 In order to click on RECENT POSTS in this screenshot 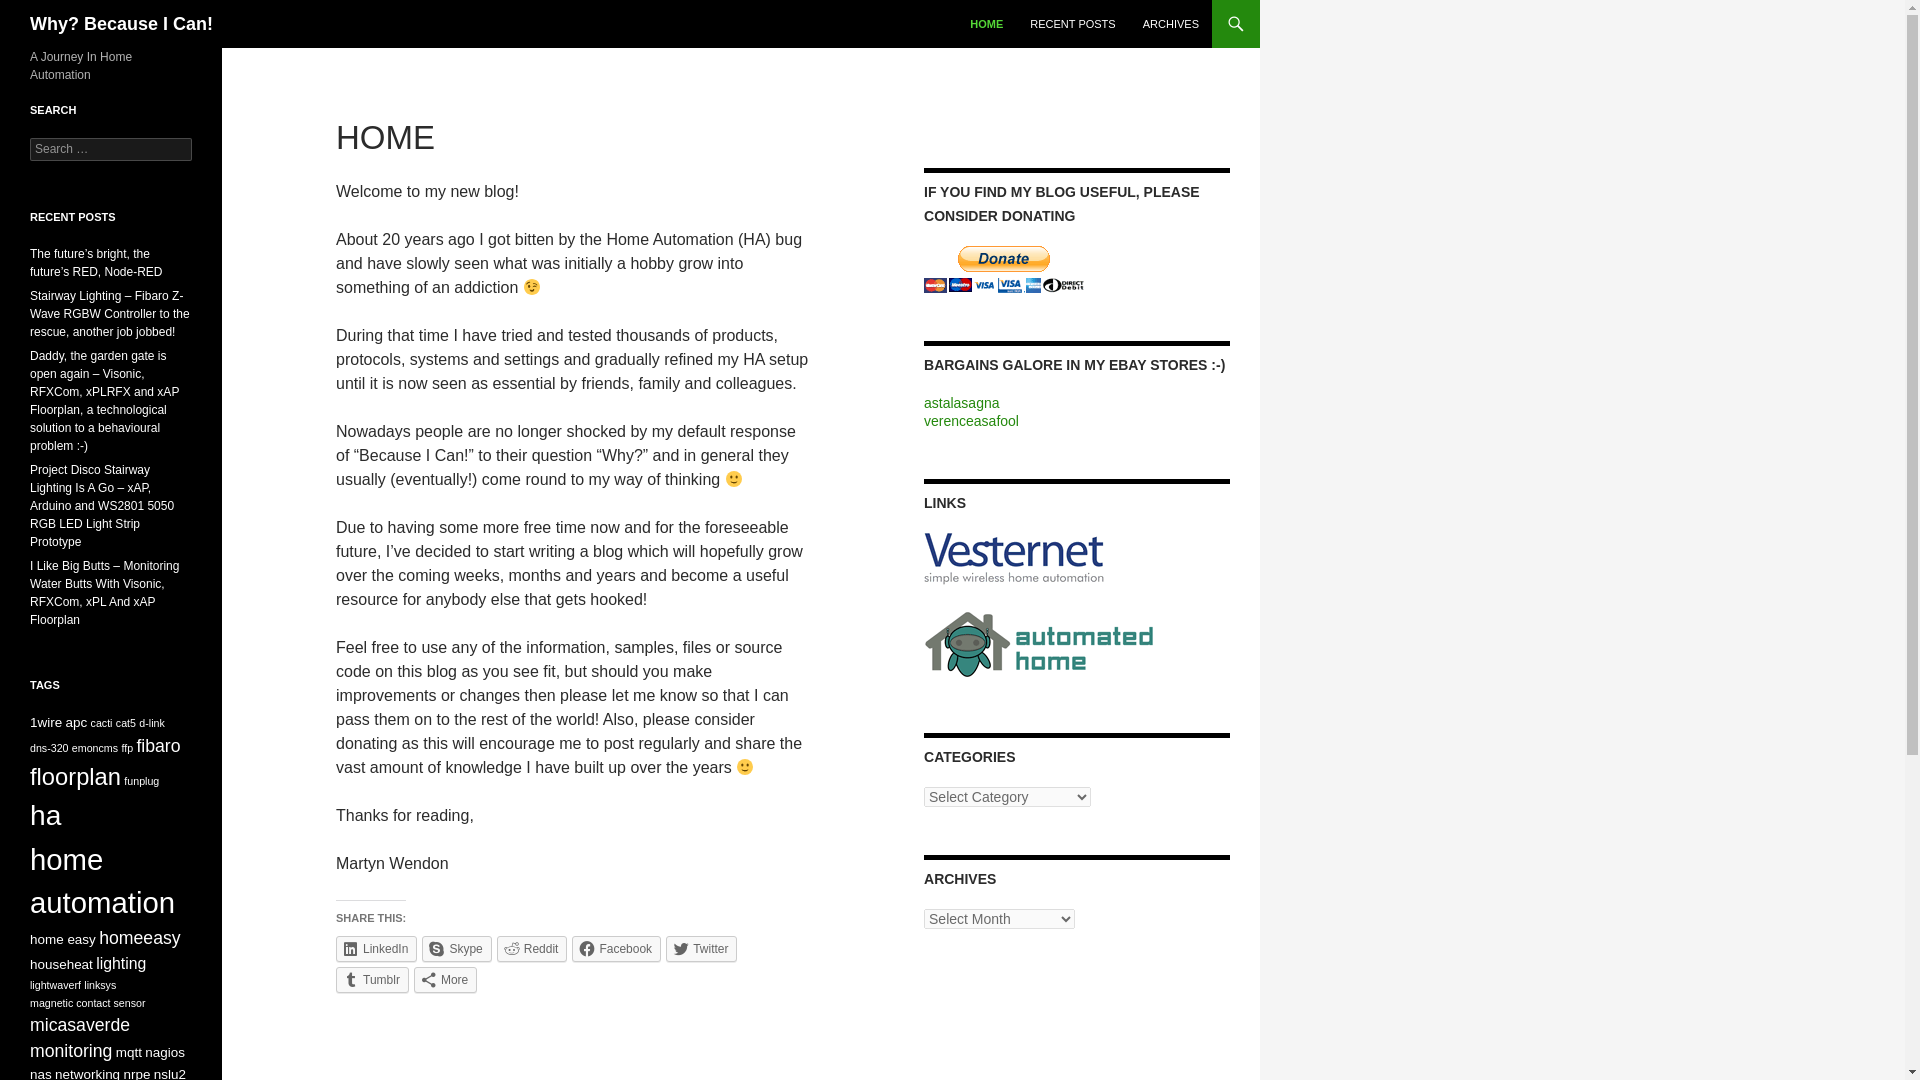, I will do `click(1072, 24)`.